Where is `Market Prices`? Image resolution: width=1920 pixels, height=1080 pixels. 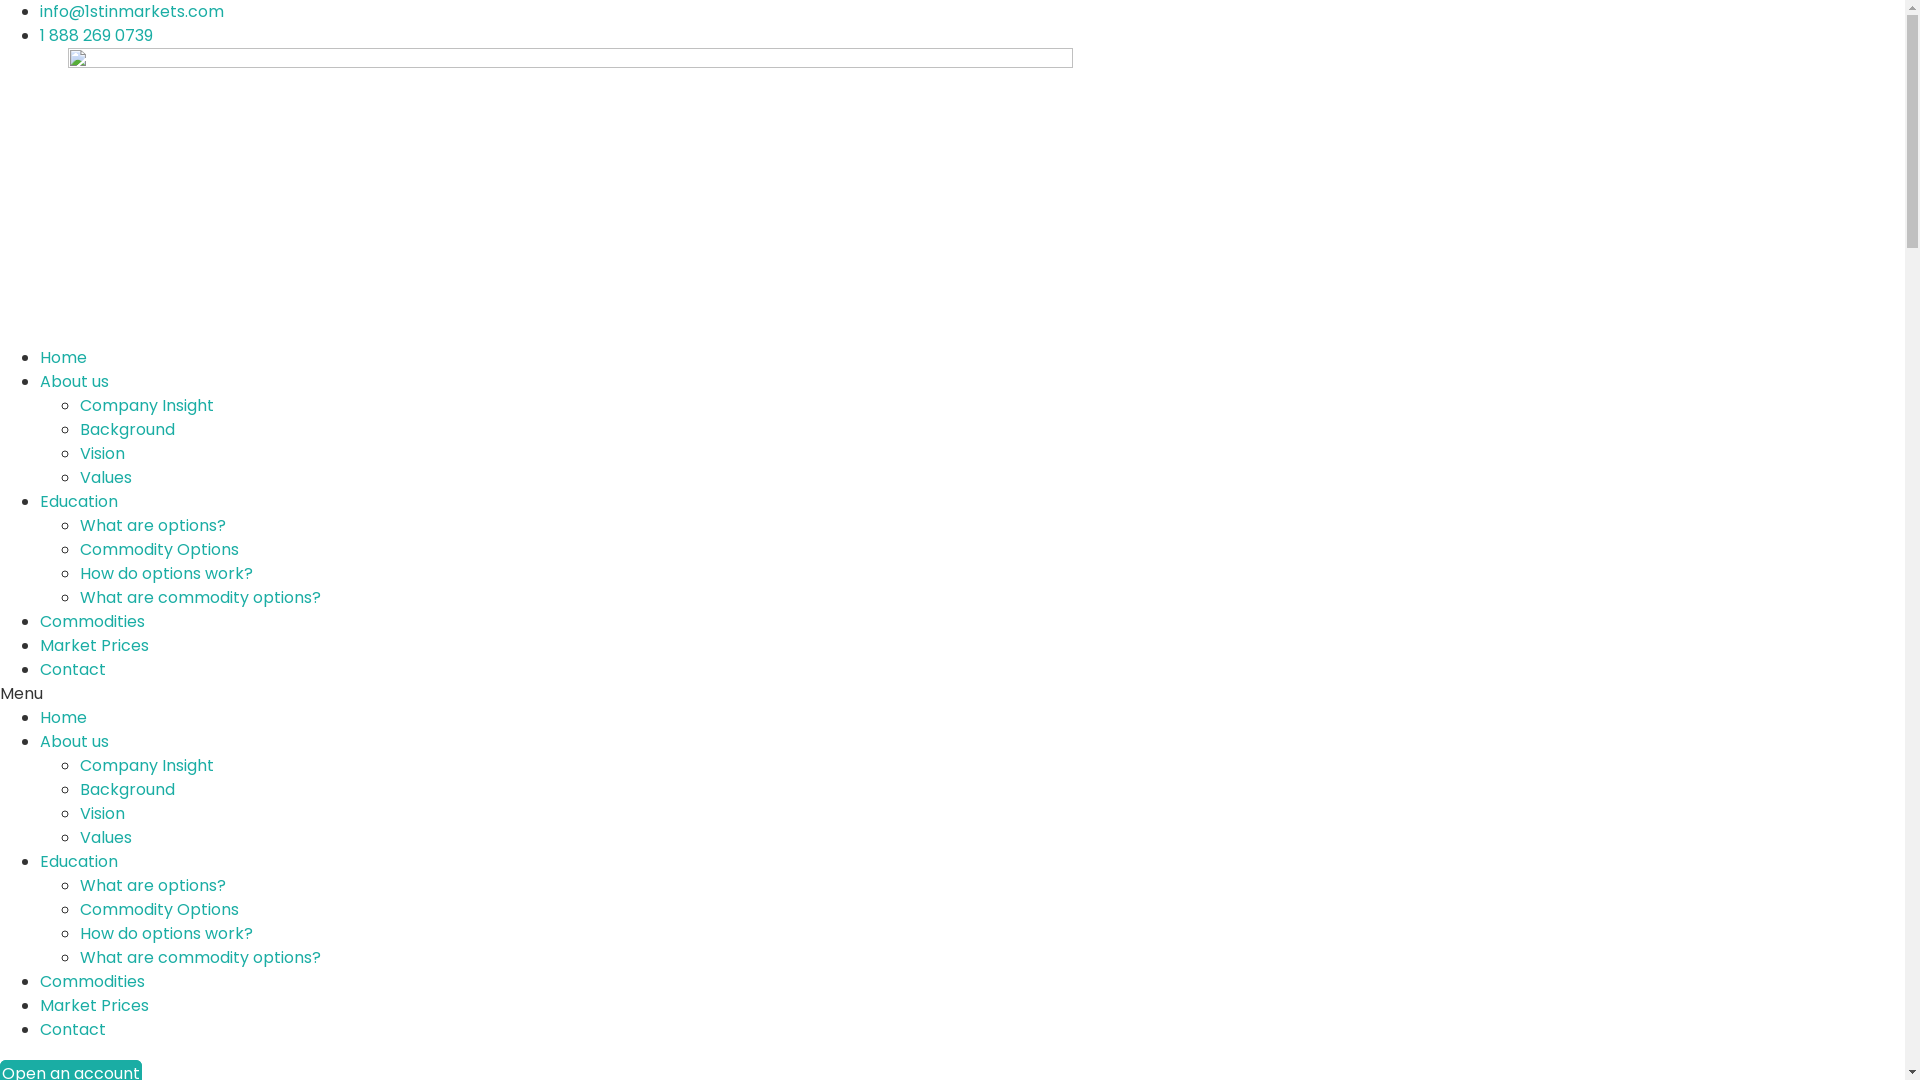 Market Prices is located at coordinates (94, 646).